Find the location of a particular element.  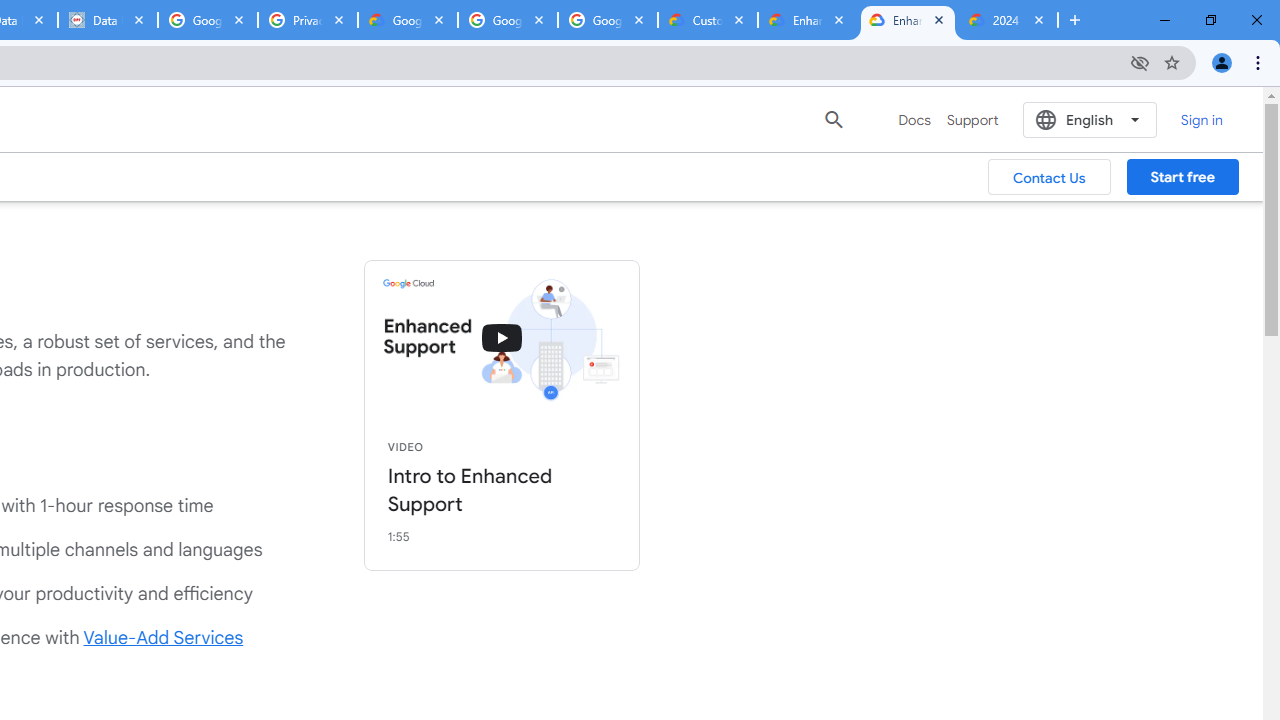

Enhanced Support | Google Cloud is located at coordinates (907, 20).